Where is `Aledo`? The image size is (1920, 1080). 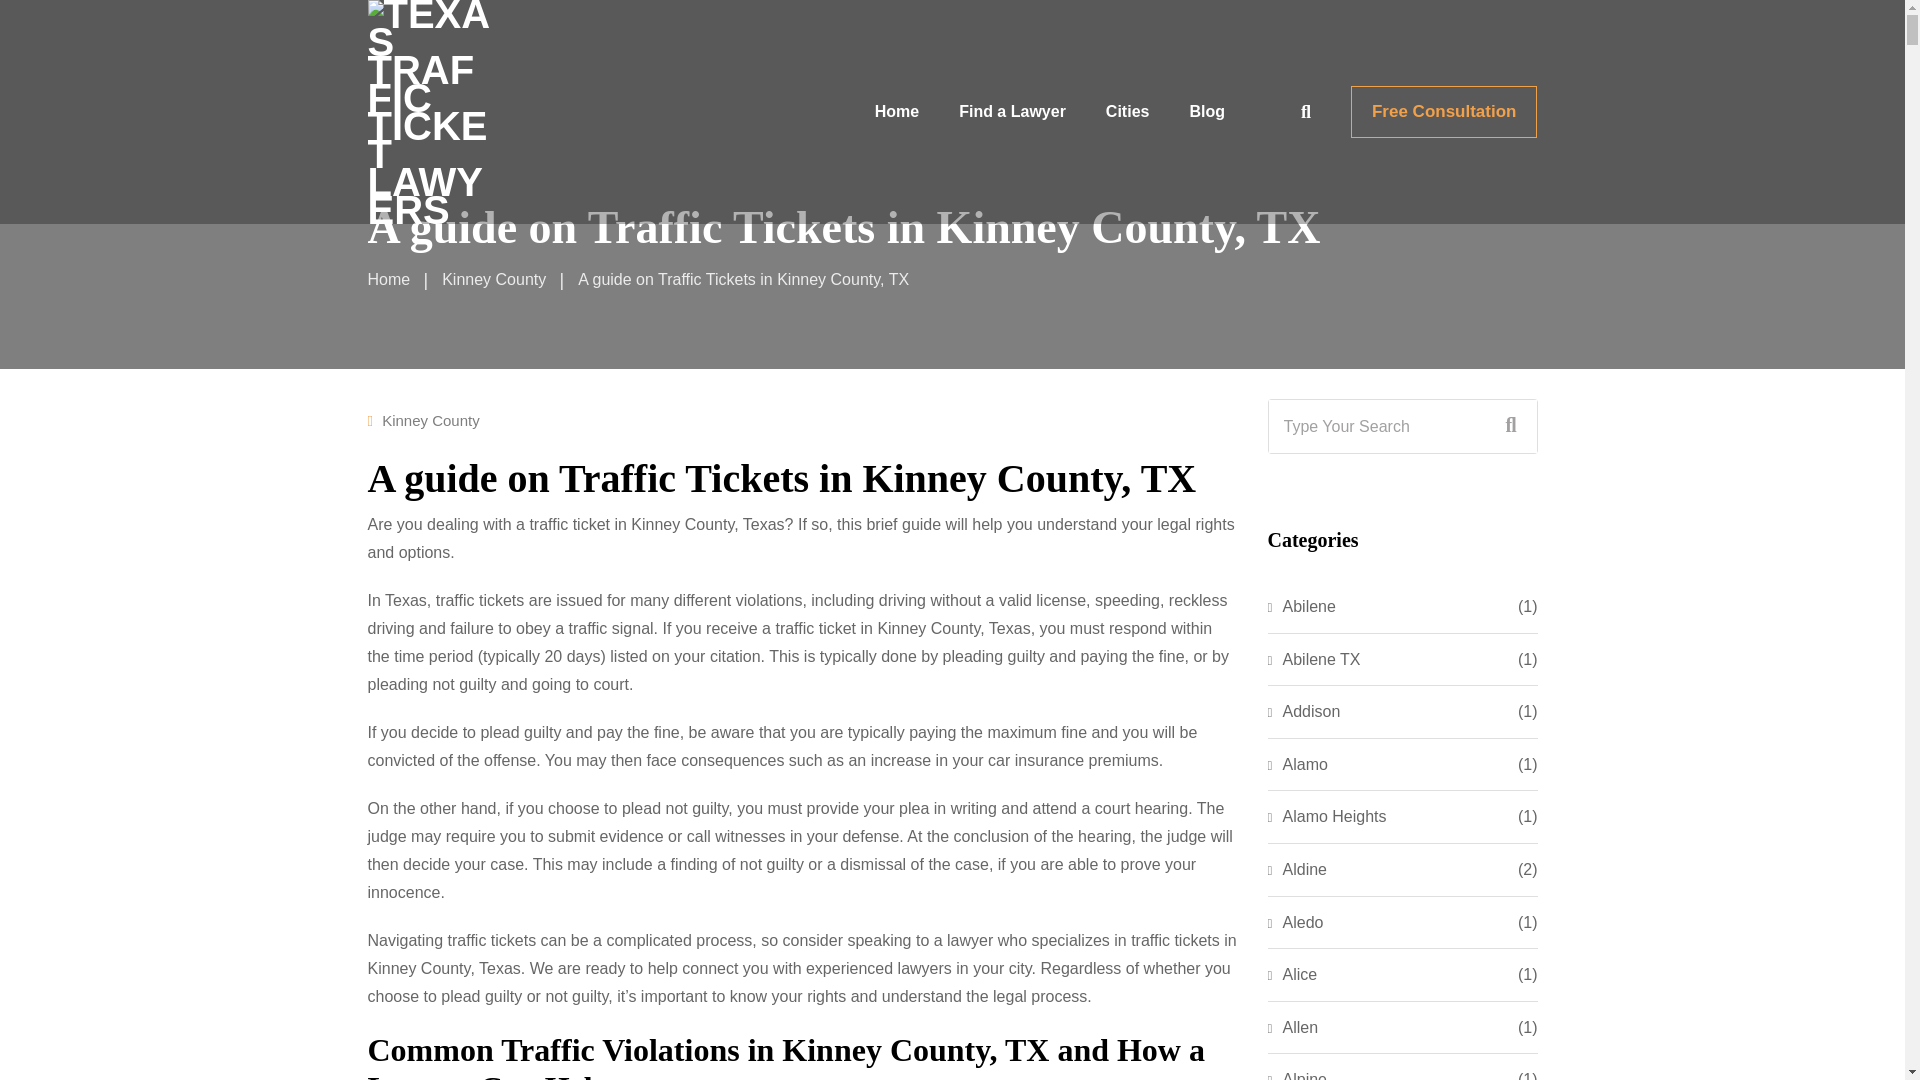
Aledo is located at coordinates (1296, 923).